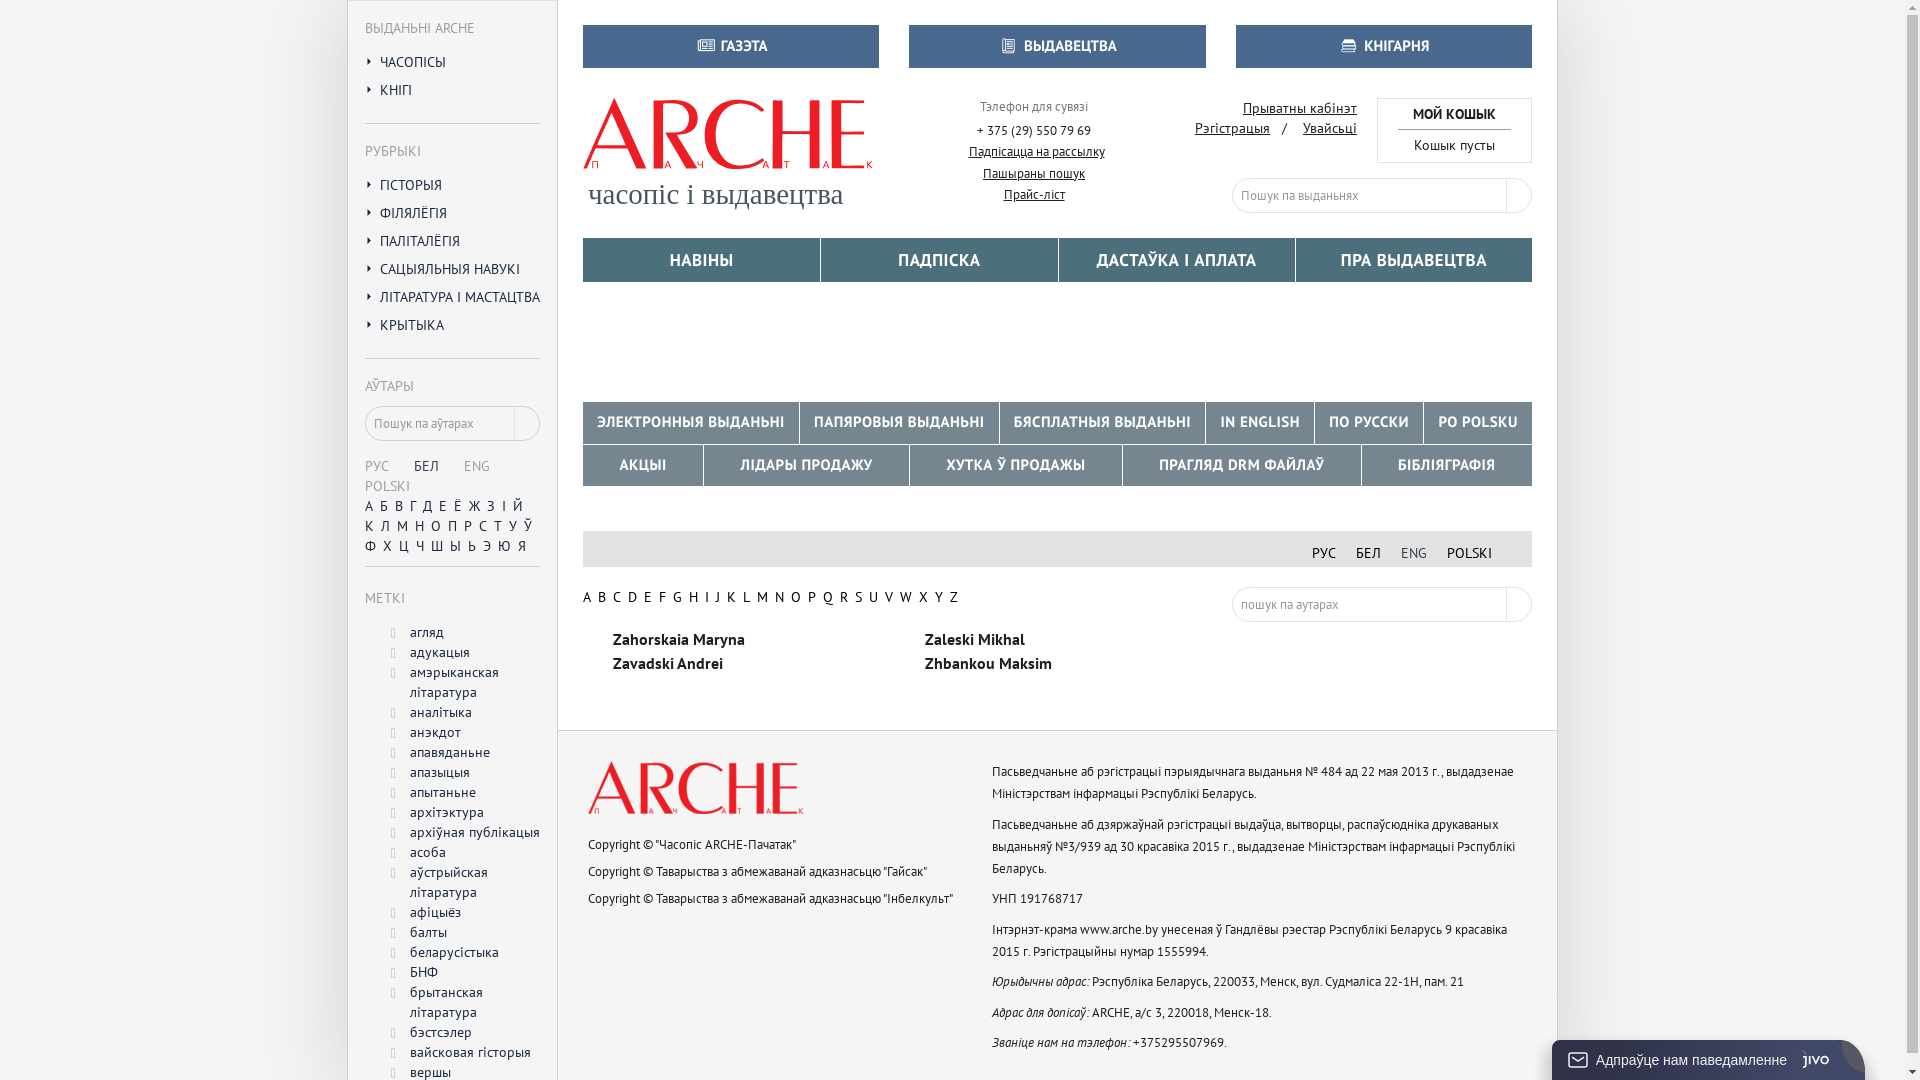 The width and height of the screenshot is (1920, 1080). Describe the element at coordinates (679, 639) in the screenshot. I see `Zahorskaia Maryna` at that location.